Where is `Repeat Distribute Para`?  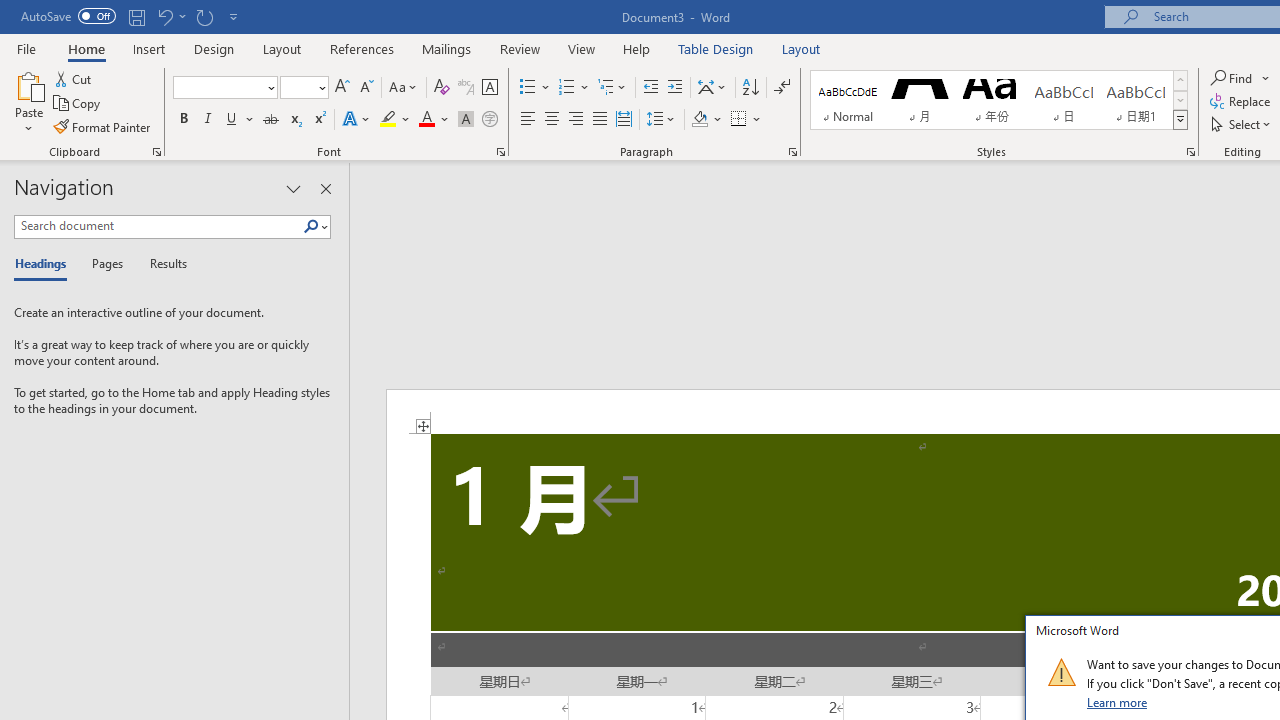
Repeat Distribute Para is located at coordinates (204, 16).